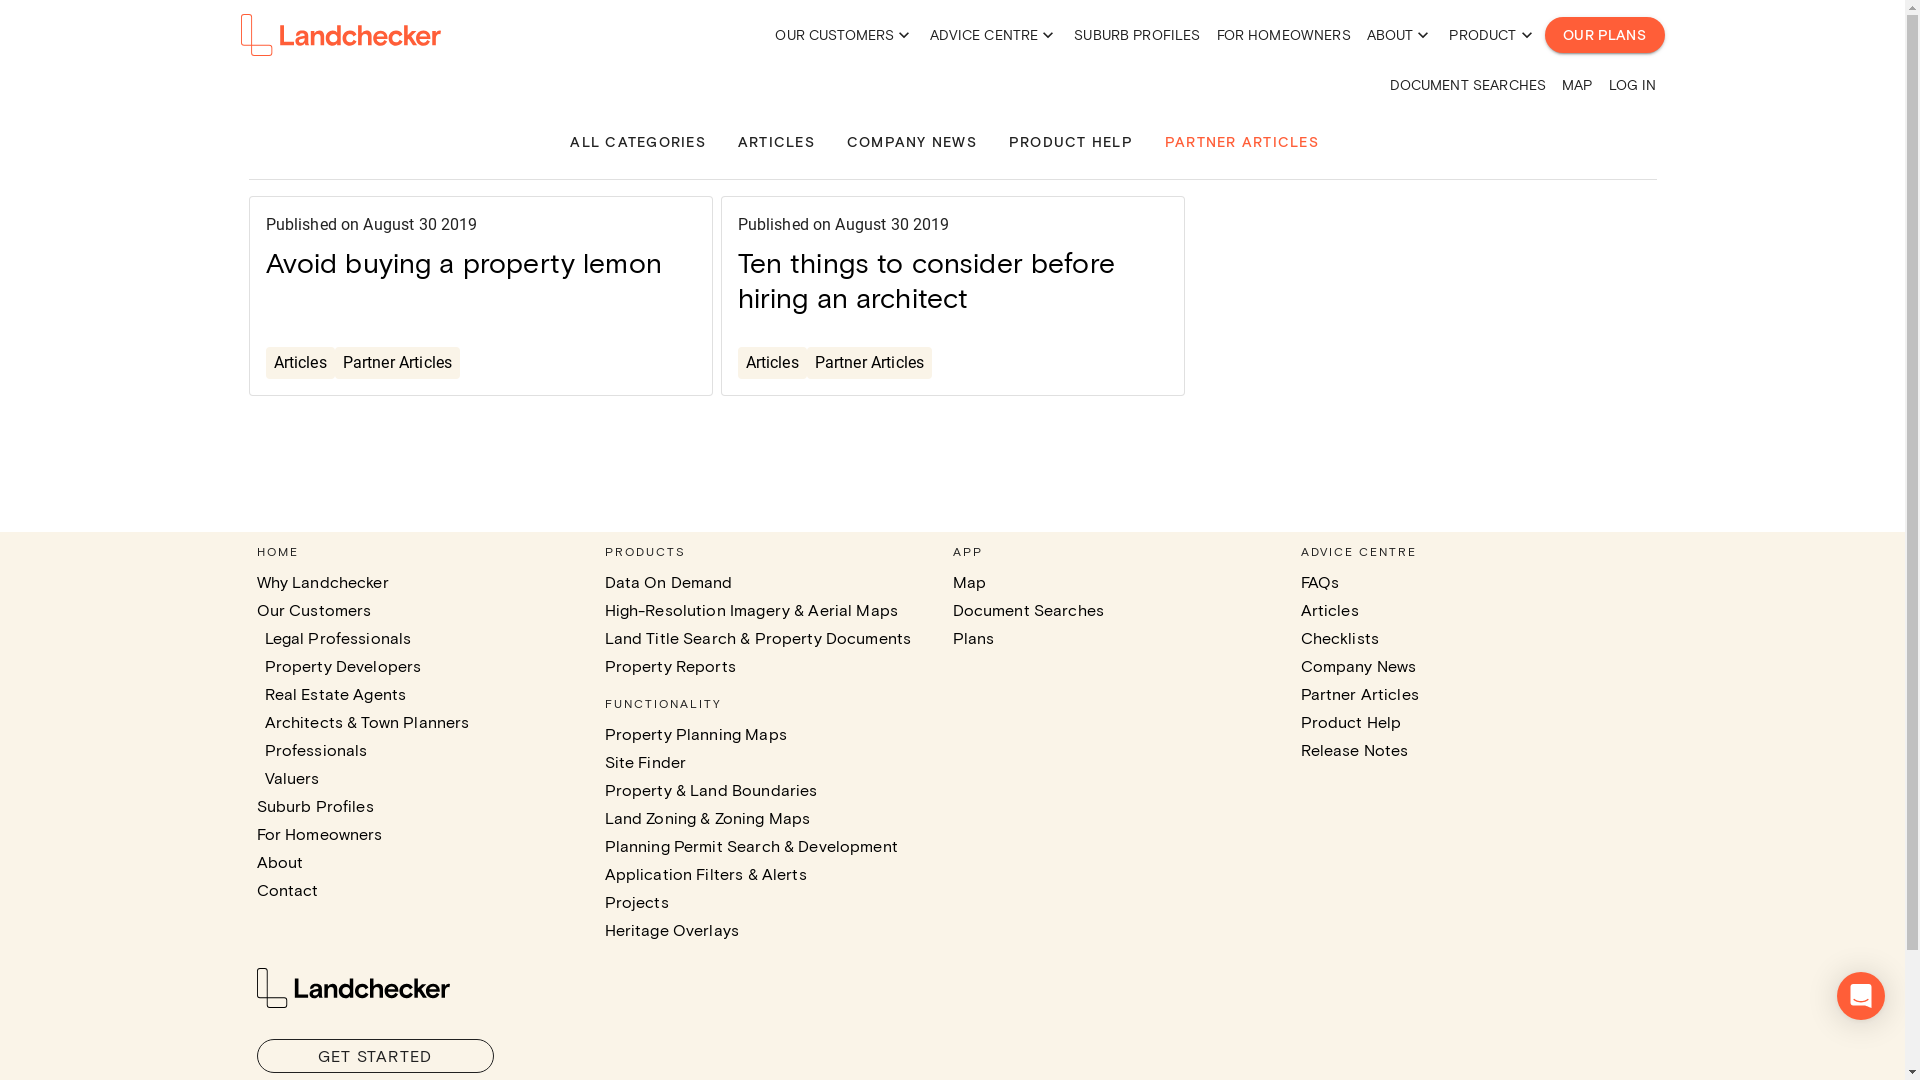 The width and height of the screenshot is (1920, 1080). What do you see at coordinates (758, 638) in the screenshot?
I see `Land Title Search & Property Documents` at bounding box center [758, 638].